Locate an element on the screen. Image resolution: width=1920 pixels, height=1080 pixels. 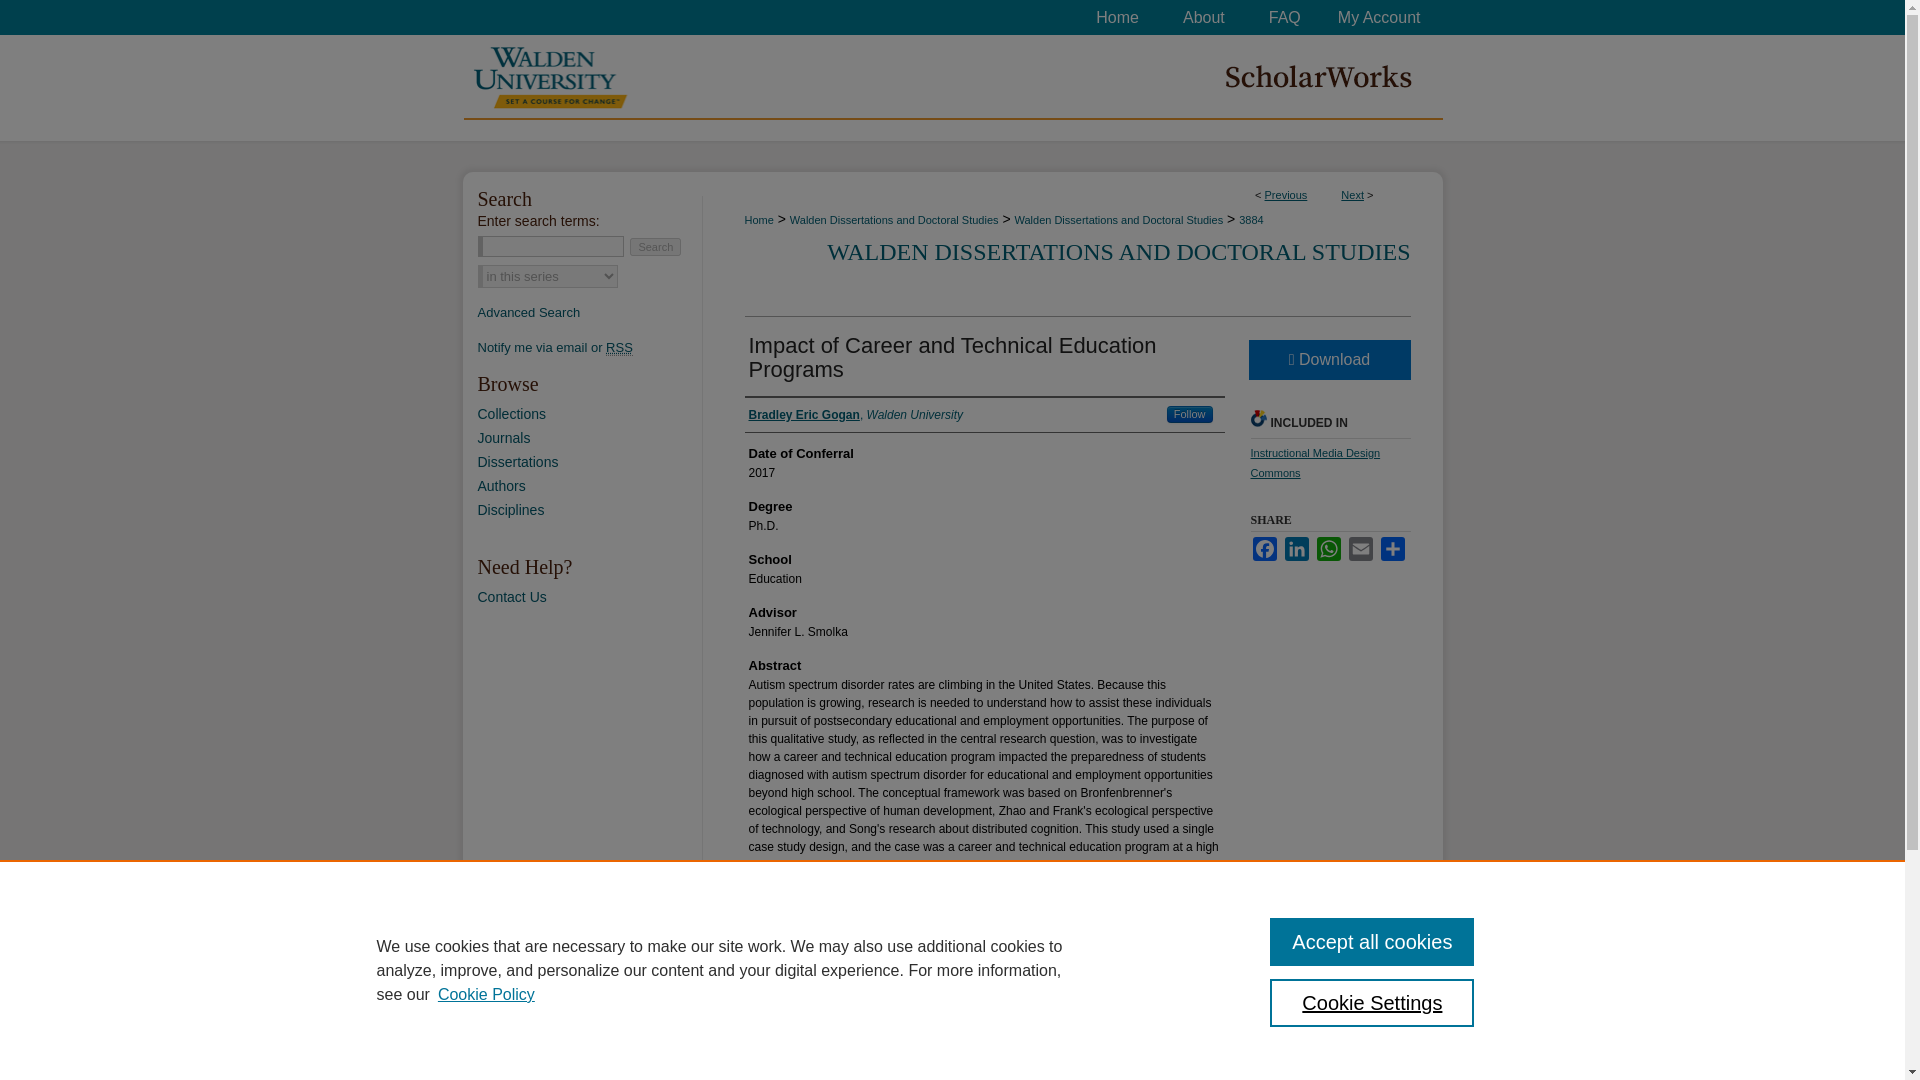
Follow is located at coordinates (1190, 414).